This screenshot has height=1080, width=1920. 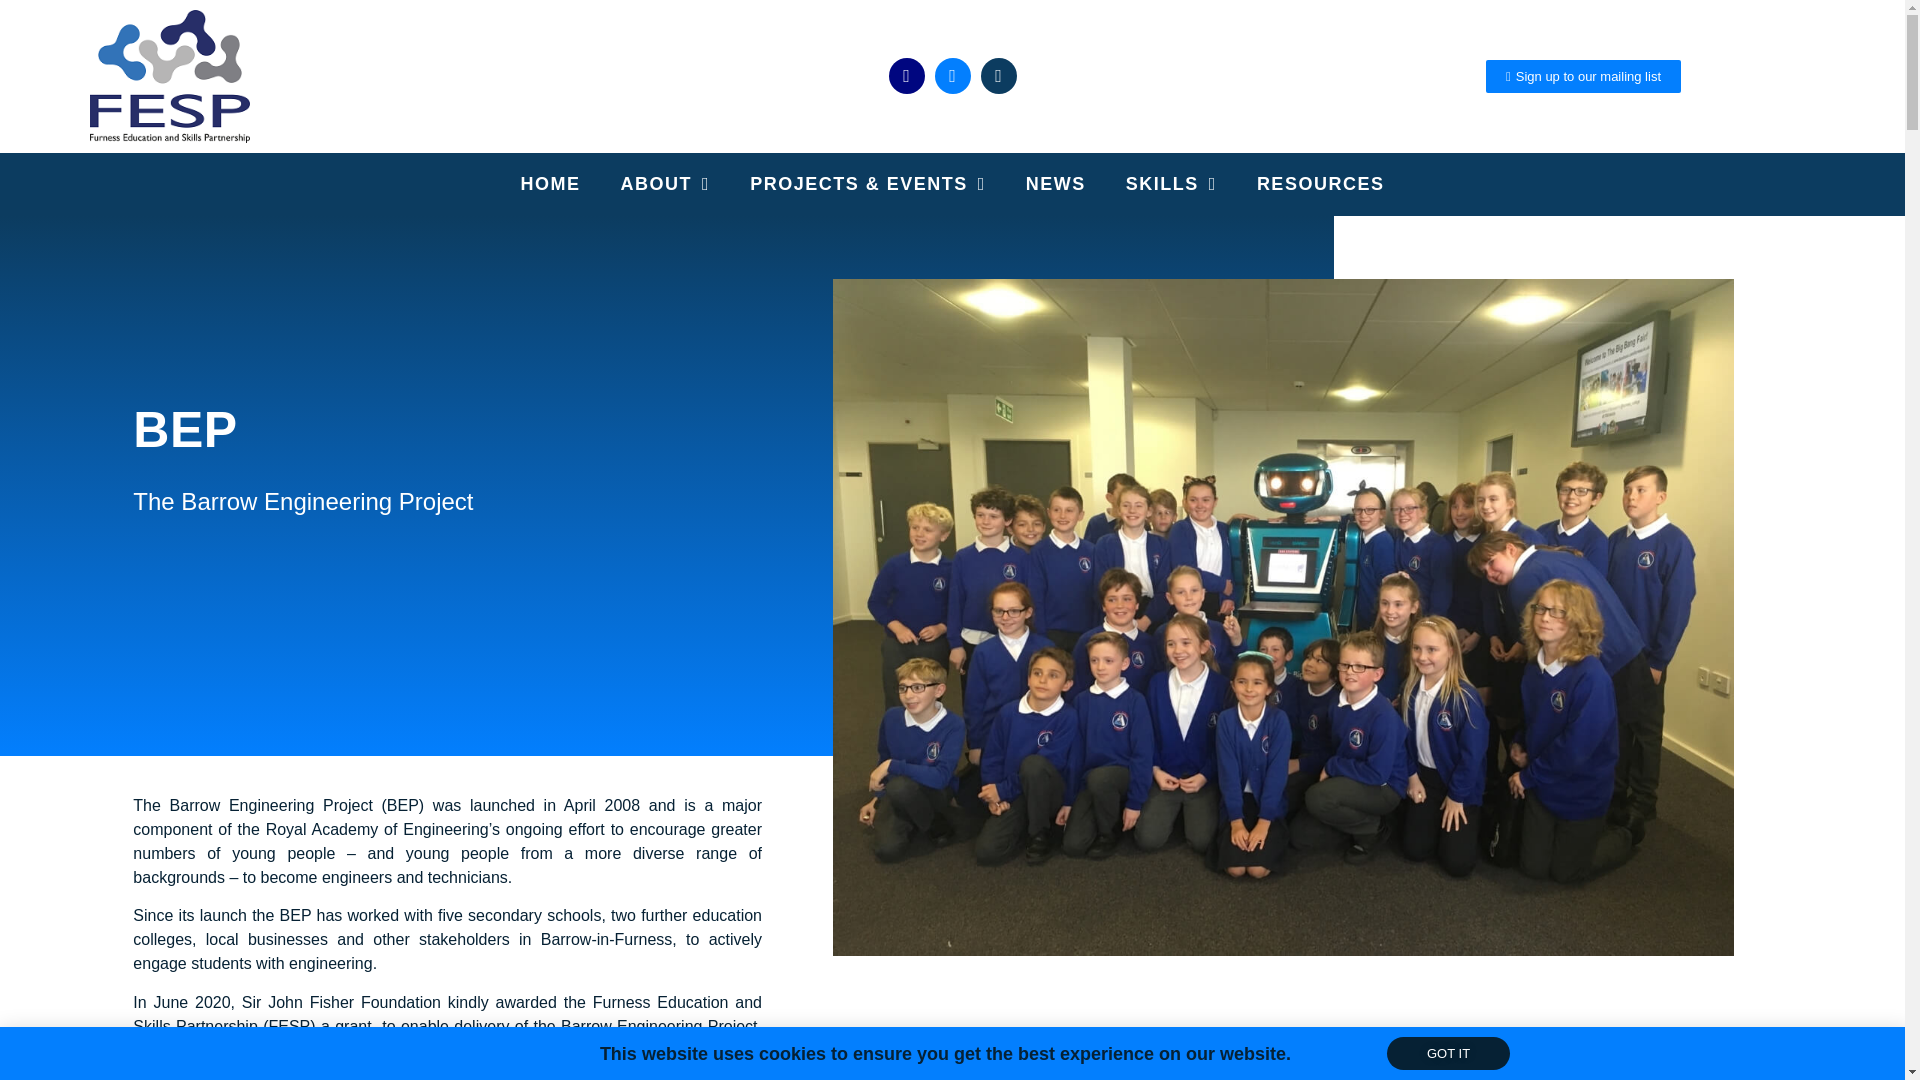 What do you see at coordinates (1170, 184) in the screenshot?
I see `SKILLS` at bounding box center [1170, 184].